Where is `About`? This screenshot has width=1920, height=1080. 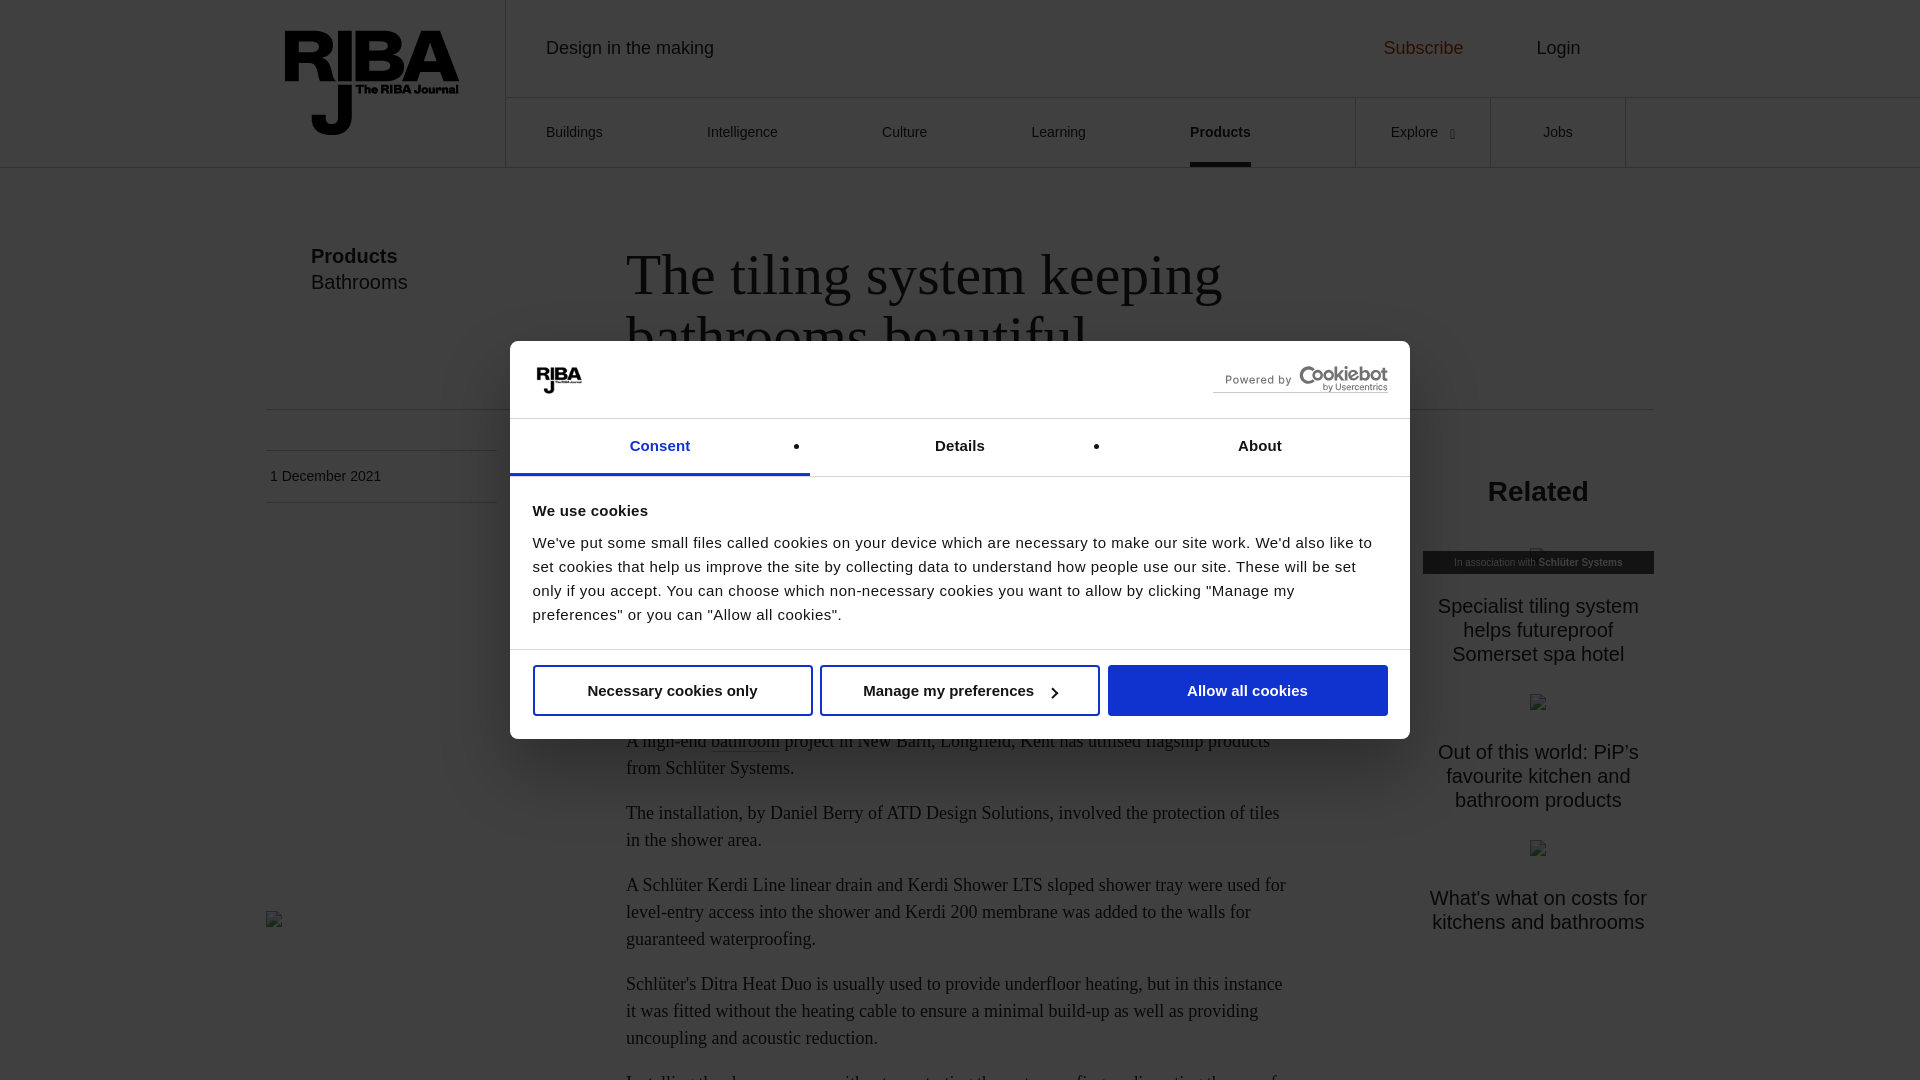
About is located at coordinates (1259, 448).